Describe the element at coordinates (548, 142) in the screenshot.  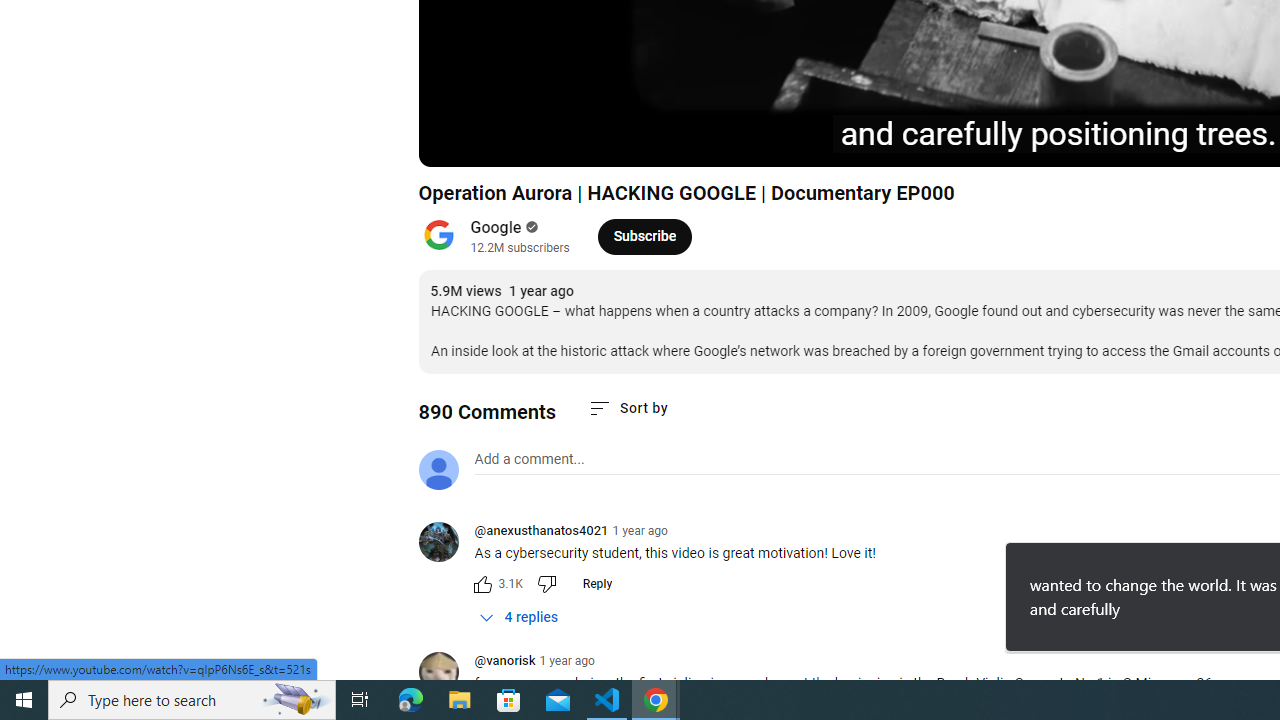
I see `Mute (m)` at that location.